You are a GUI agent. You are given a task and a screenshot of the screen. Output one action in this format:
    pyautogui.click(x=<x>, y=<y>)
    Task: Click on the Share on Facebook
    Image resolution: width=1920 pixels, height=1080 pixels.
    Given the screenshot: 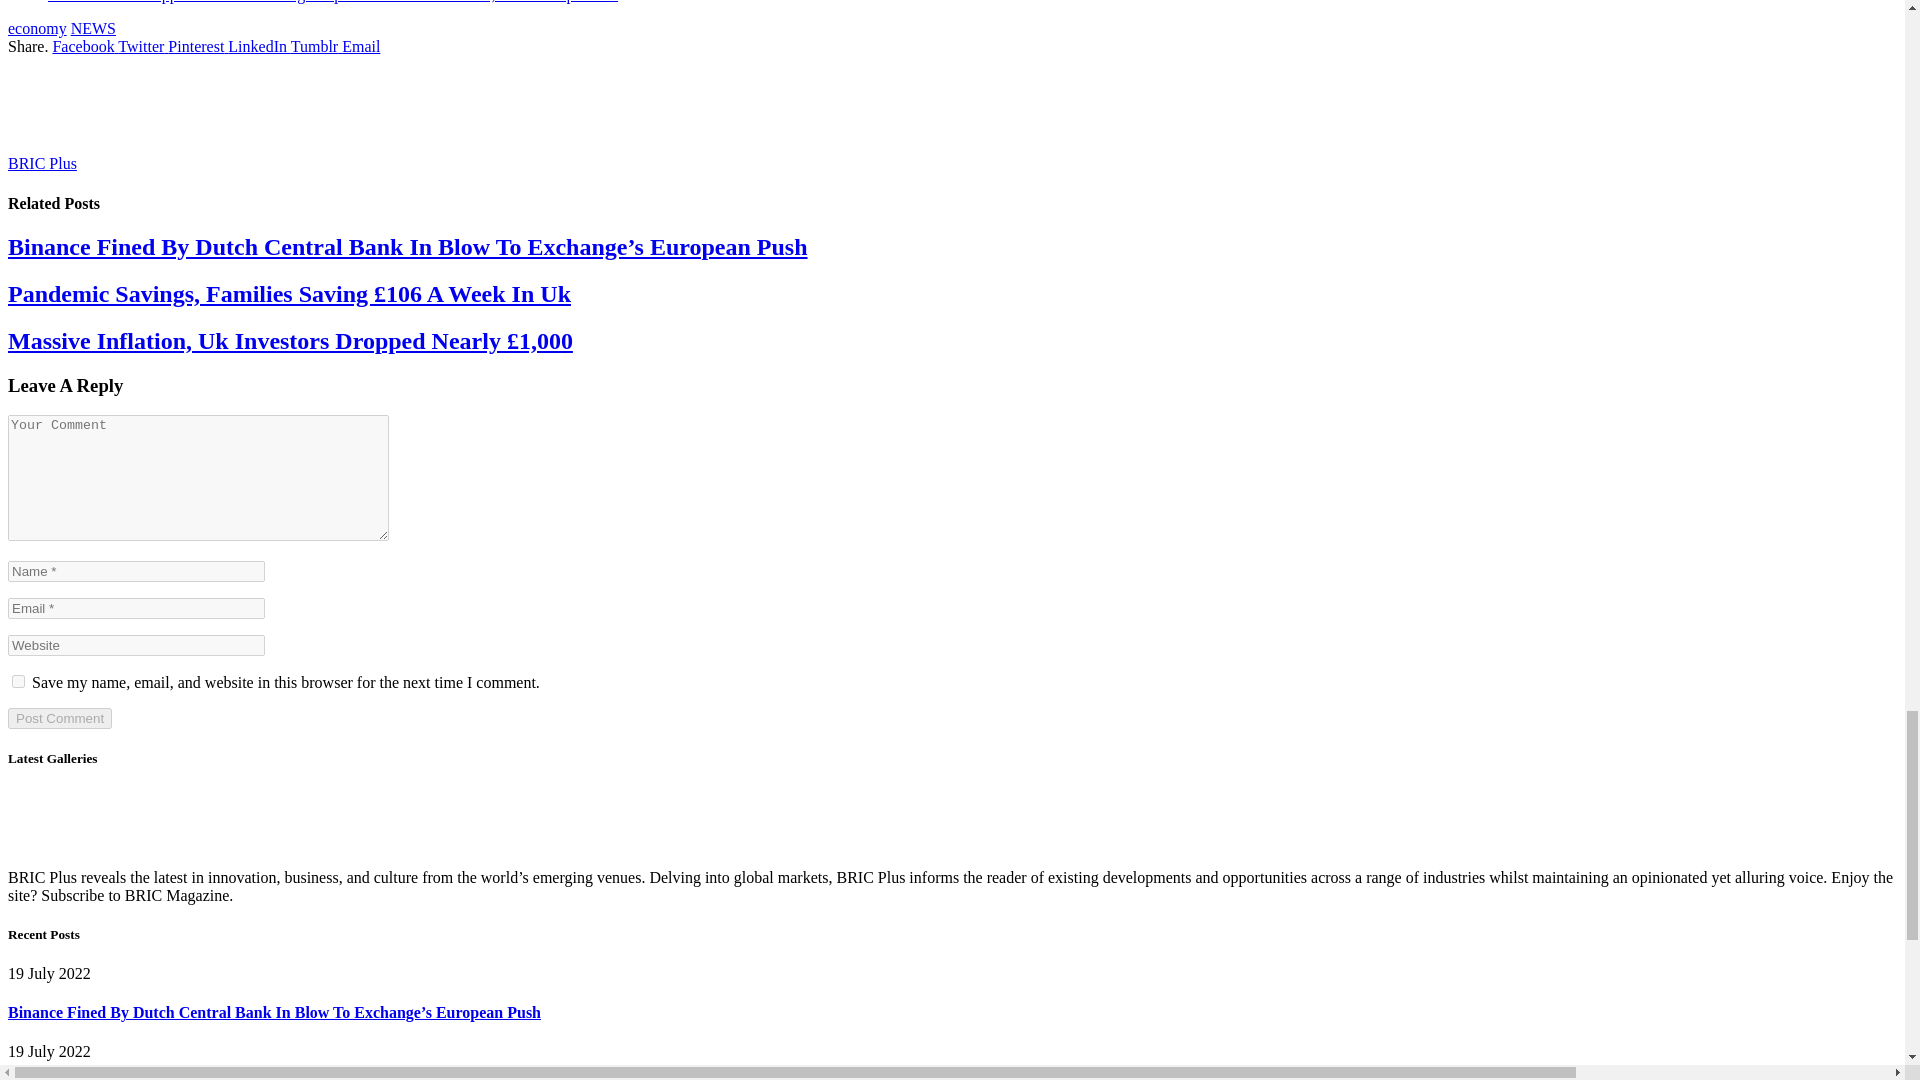 What is the action you would take?
    pyautogui.click(x=84, y=46)
    